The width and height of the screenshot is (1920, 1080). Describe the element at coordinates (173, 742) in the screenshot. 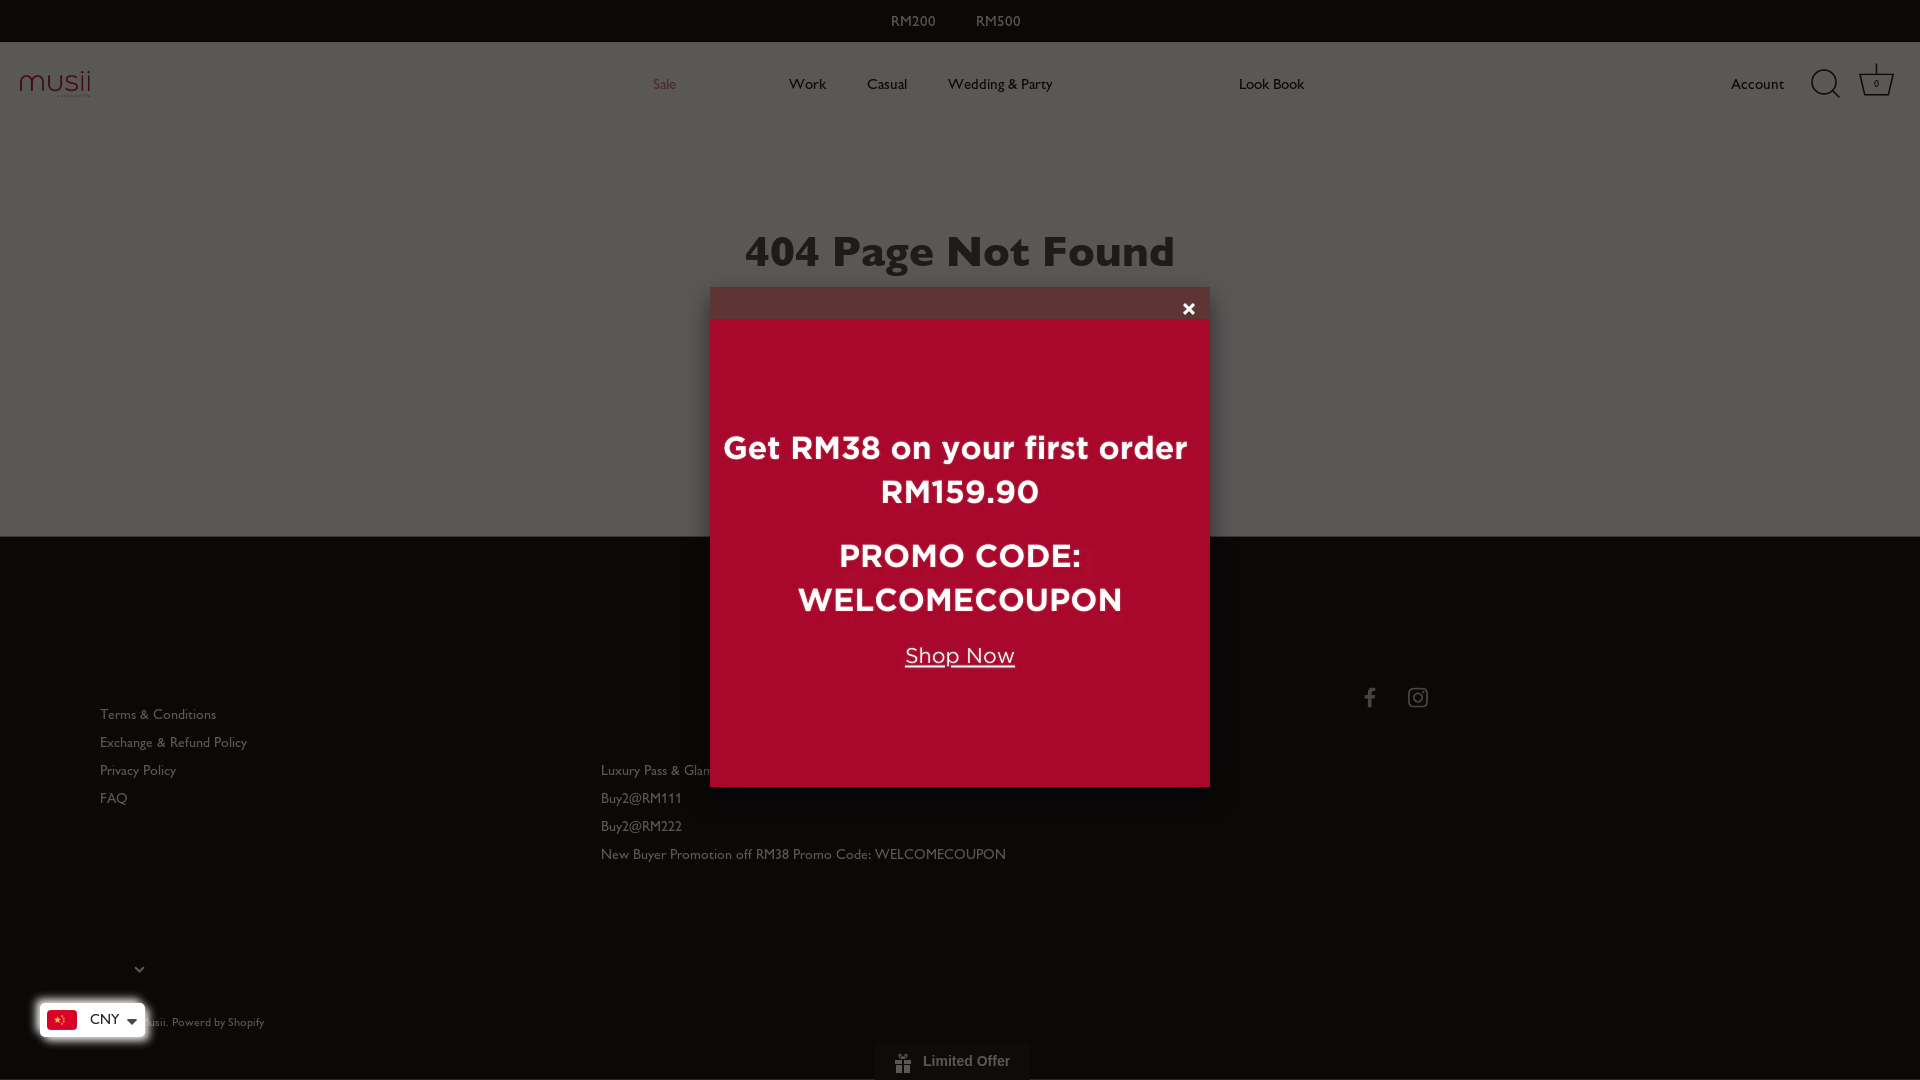

I see `Exchange & Refund Policy` at that location.